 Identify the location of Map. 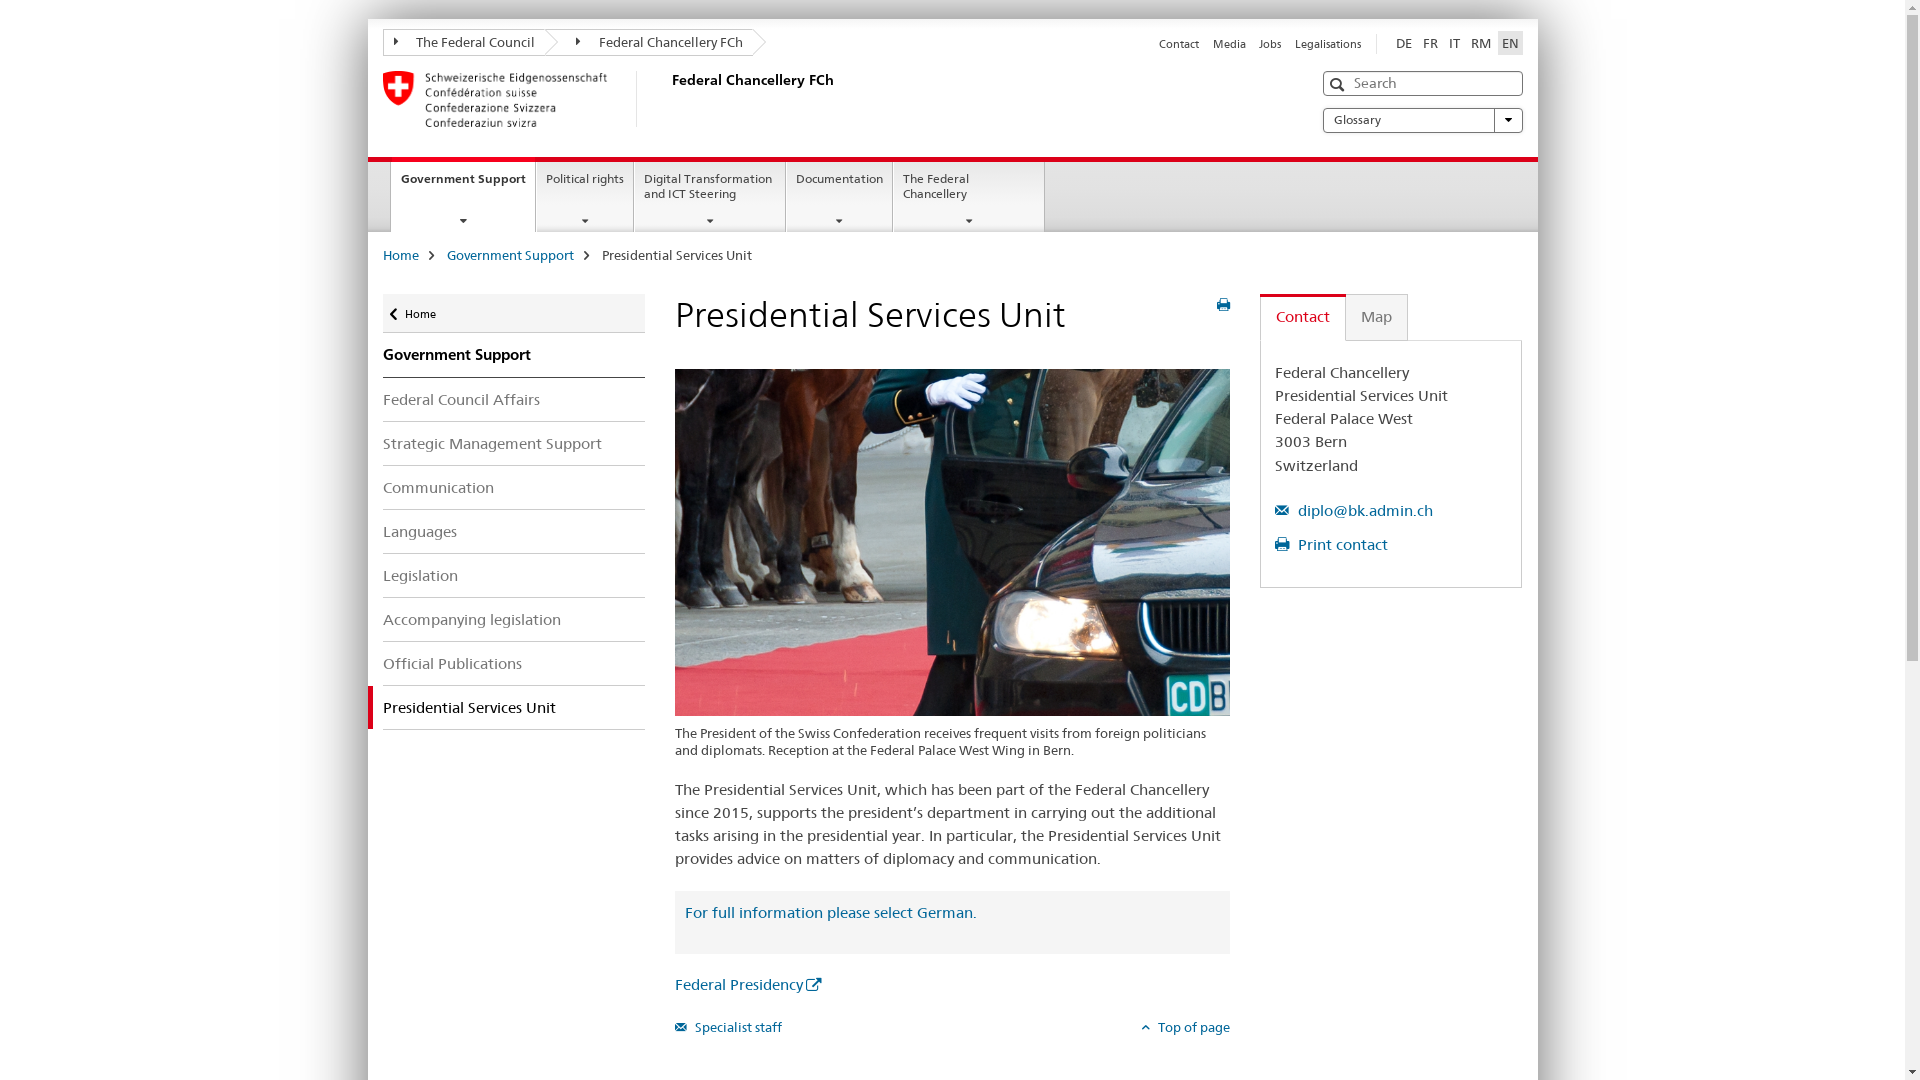
(1377, 318).